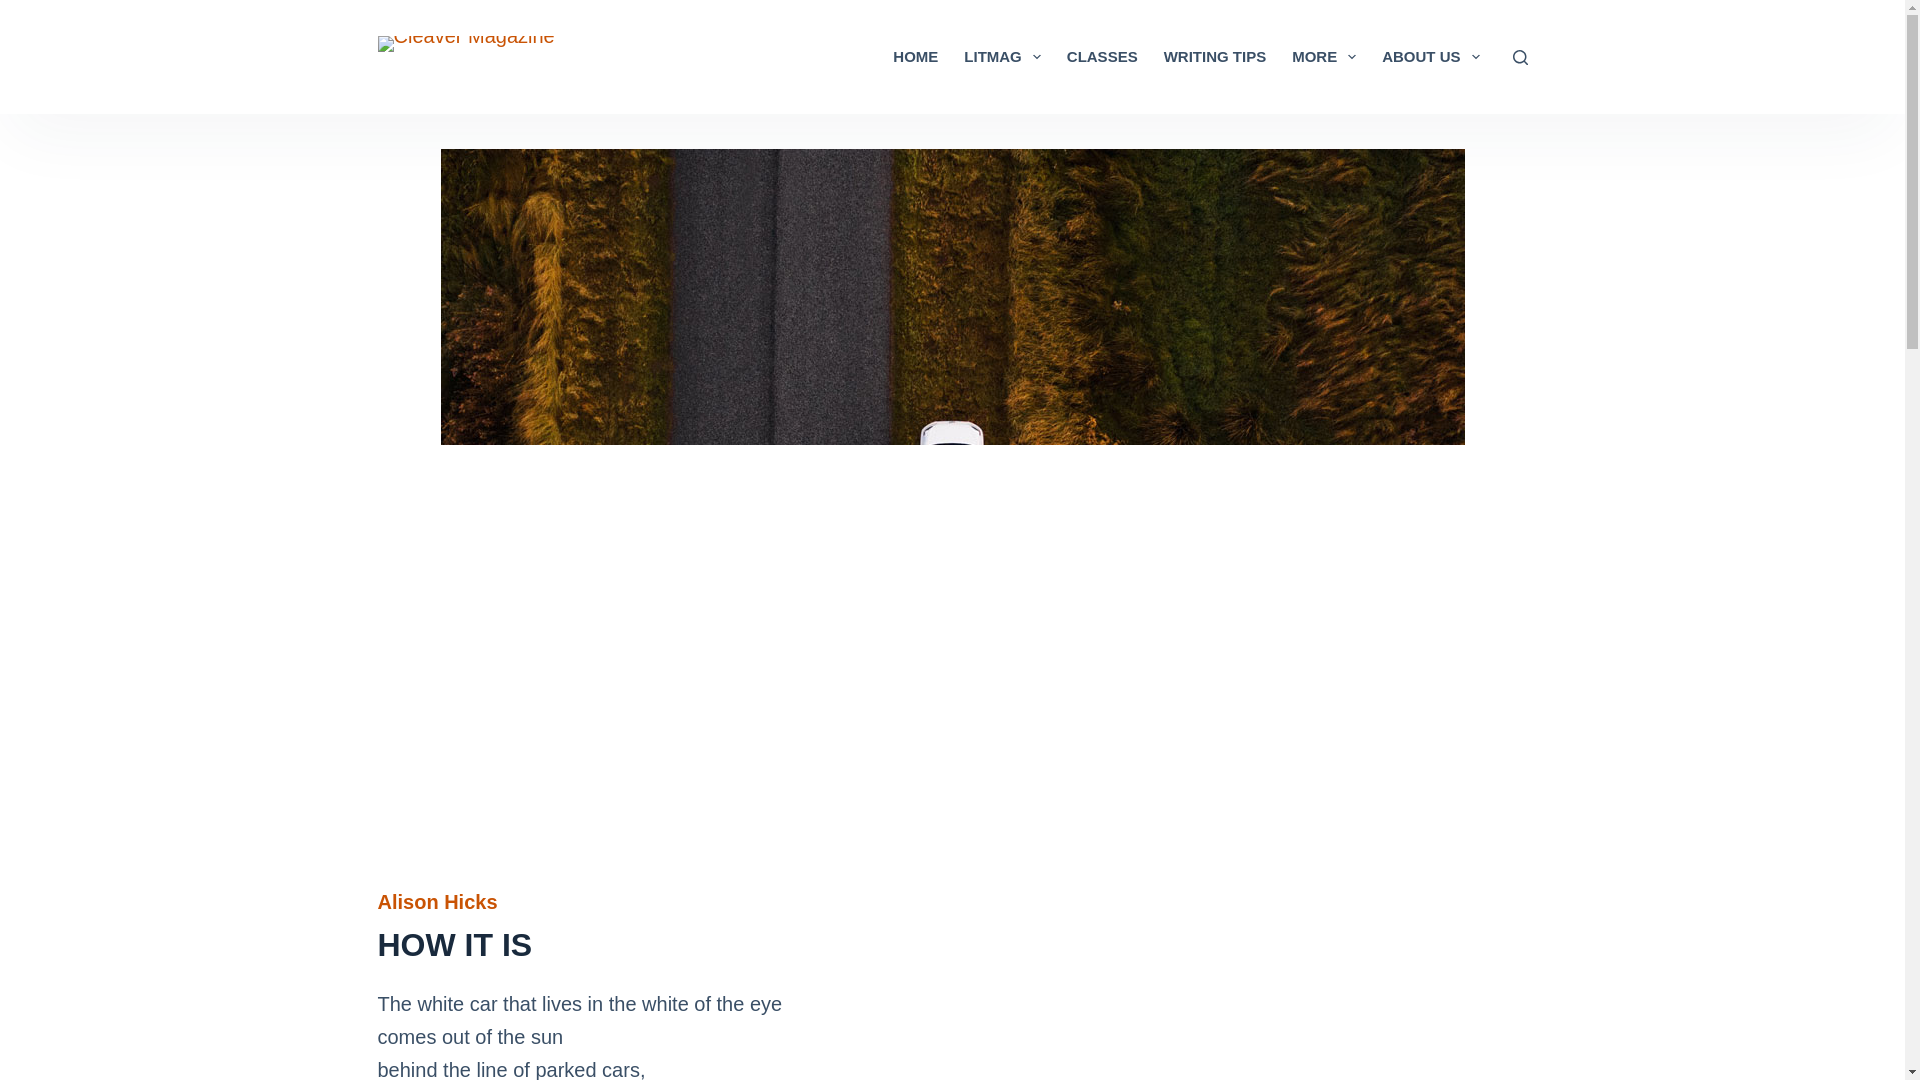 The image size is (1920, 1080). Describe the element at coordinates (20, 10) in the screenshot. I see `Skip to content` at that location.